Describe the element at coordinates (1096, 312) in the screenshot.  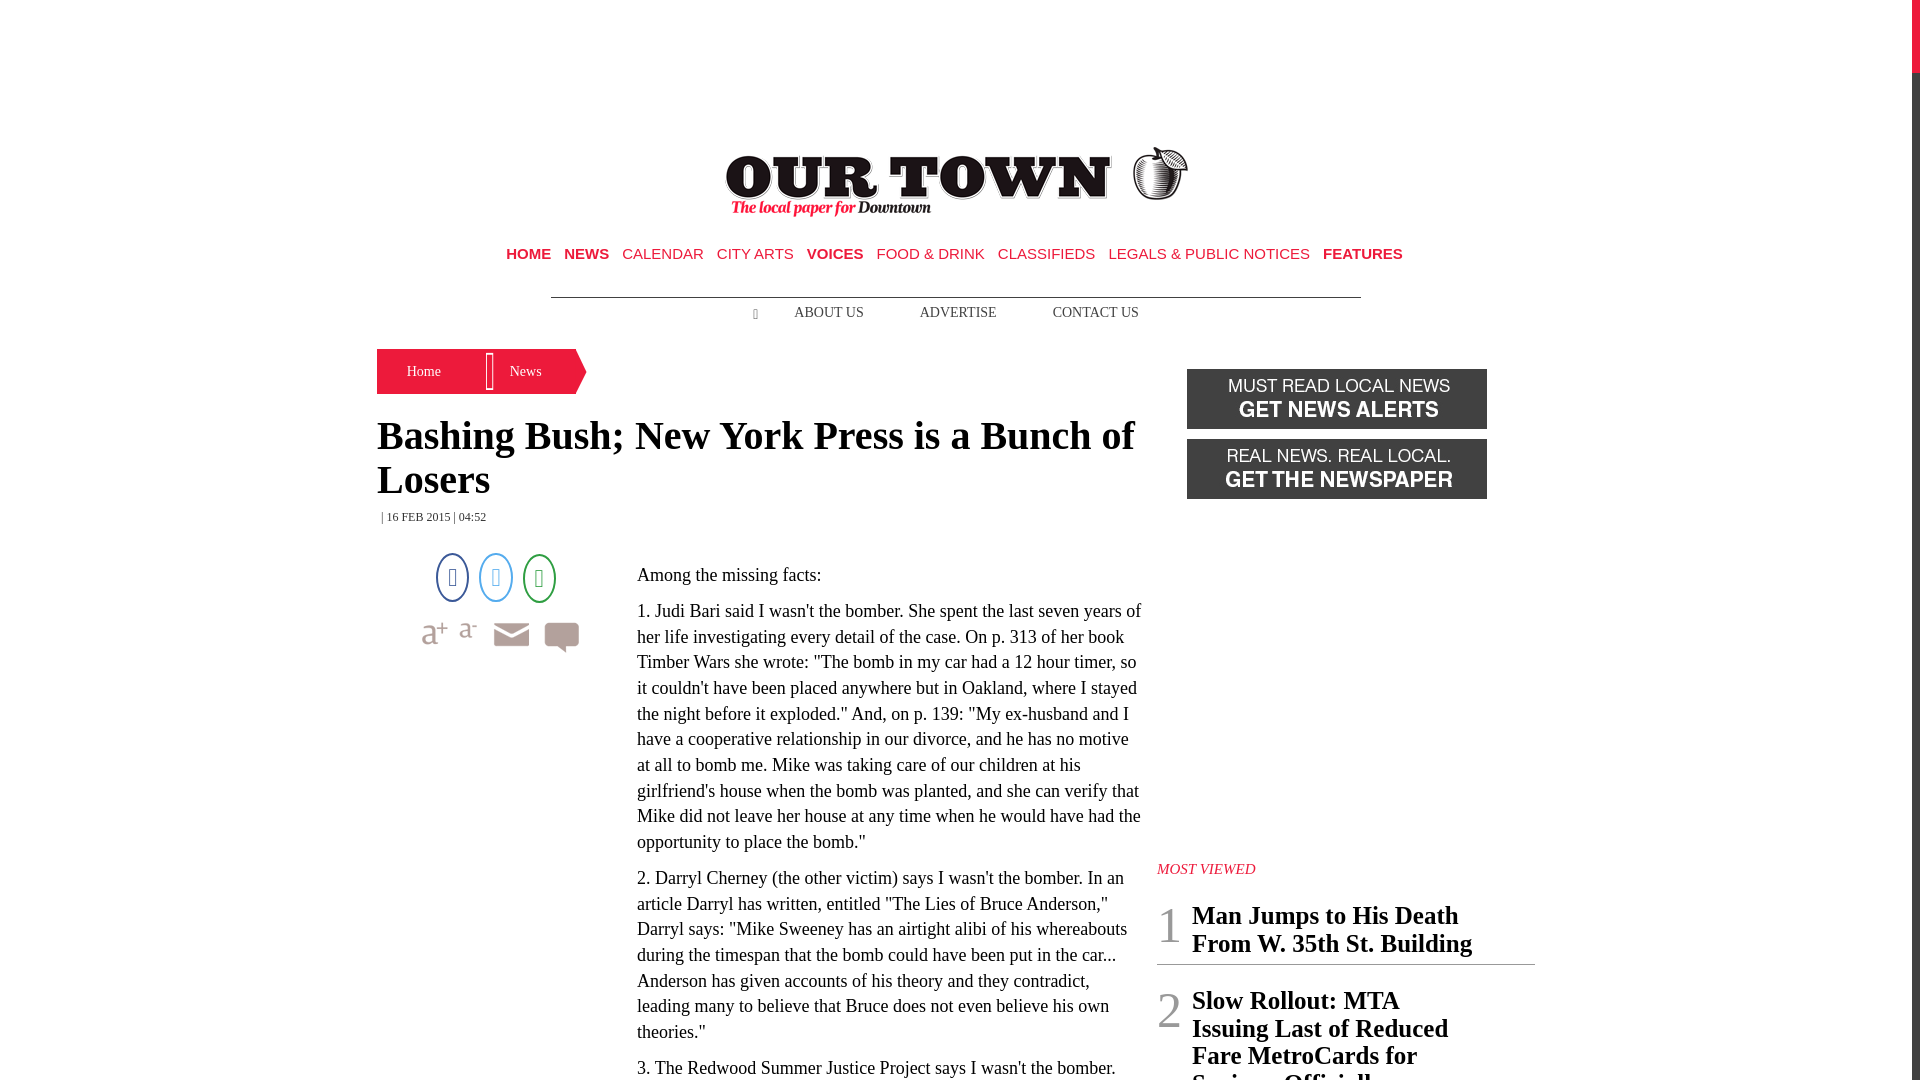
I see `CONTACT US` at that location.